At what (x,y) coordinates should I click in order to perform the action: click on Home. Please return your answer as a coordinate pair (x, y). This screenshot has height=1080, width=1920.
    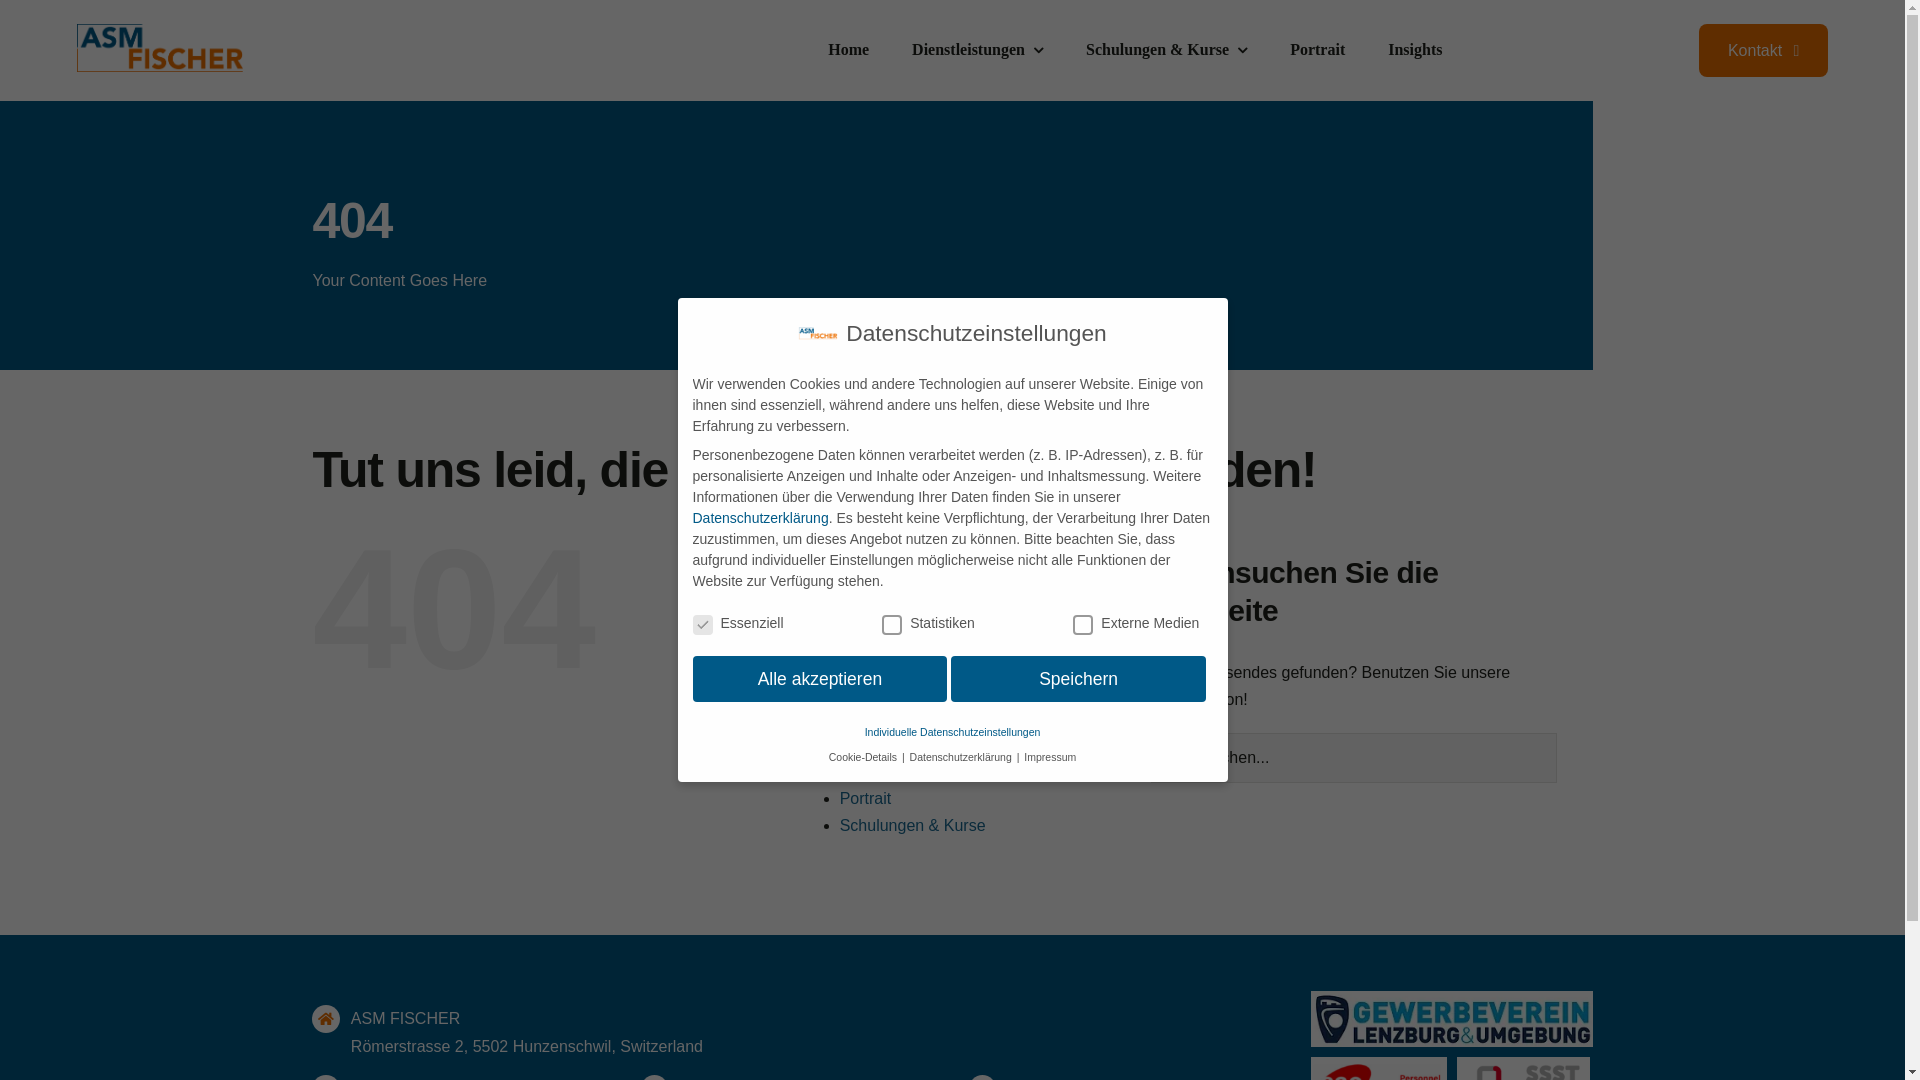
    Looking at the image, I should click on (862, 690).